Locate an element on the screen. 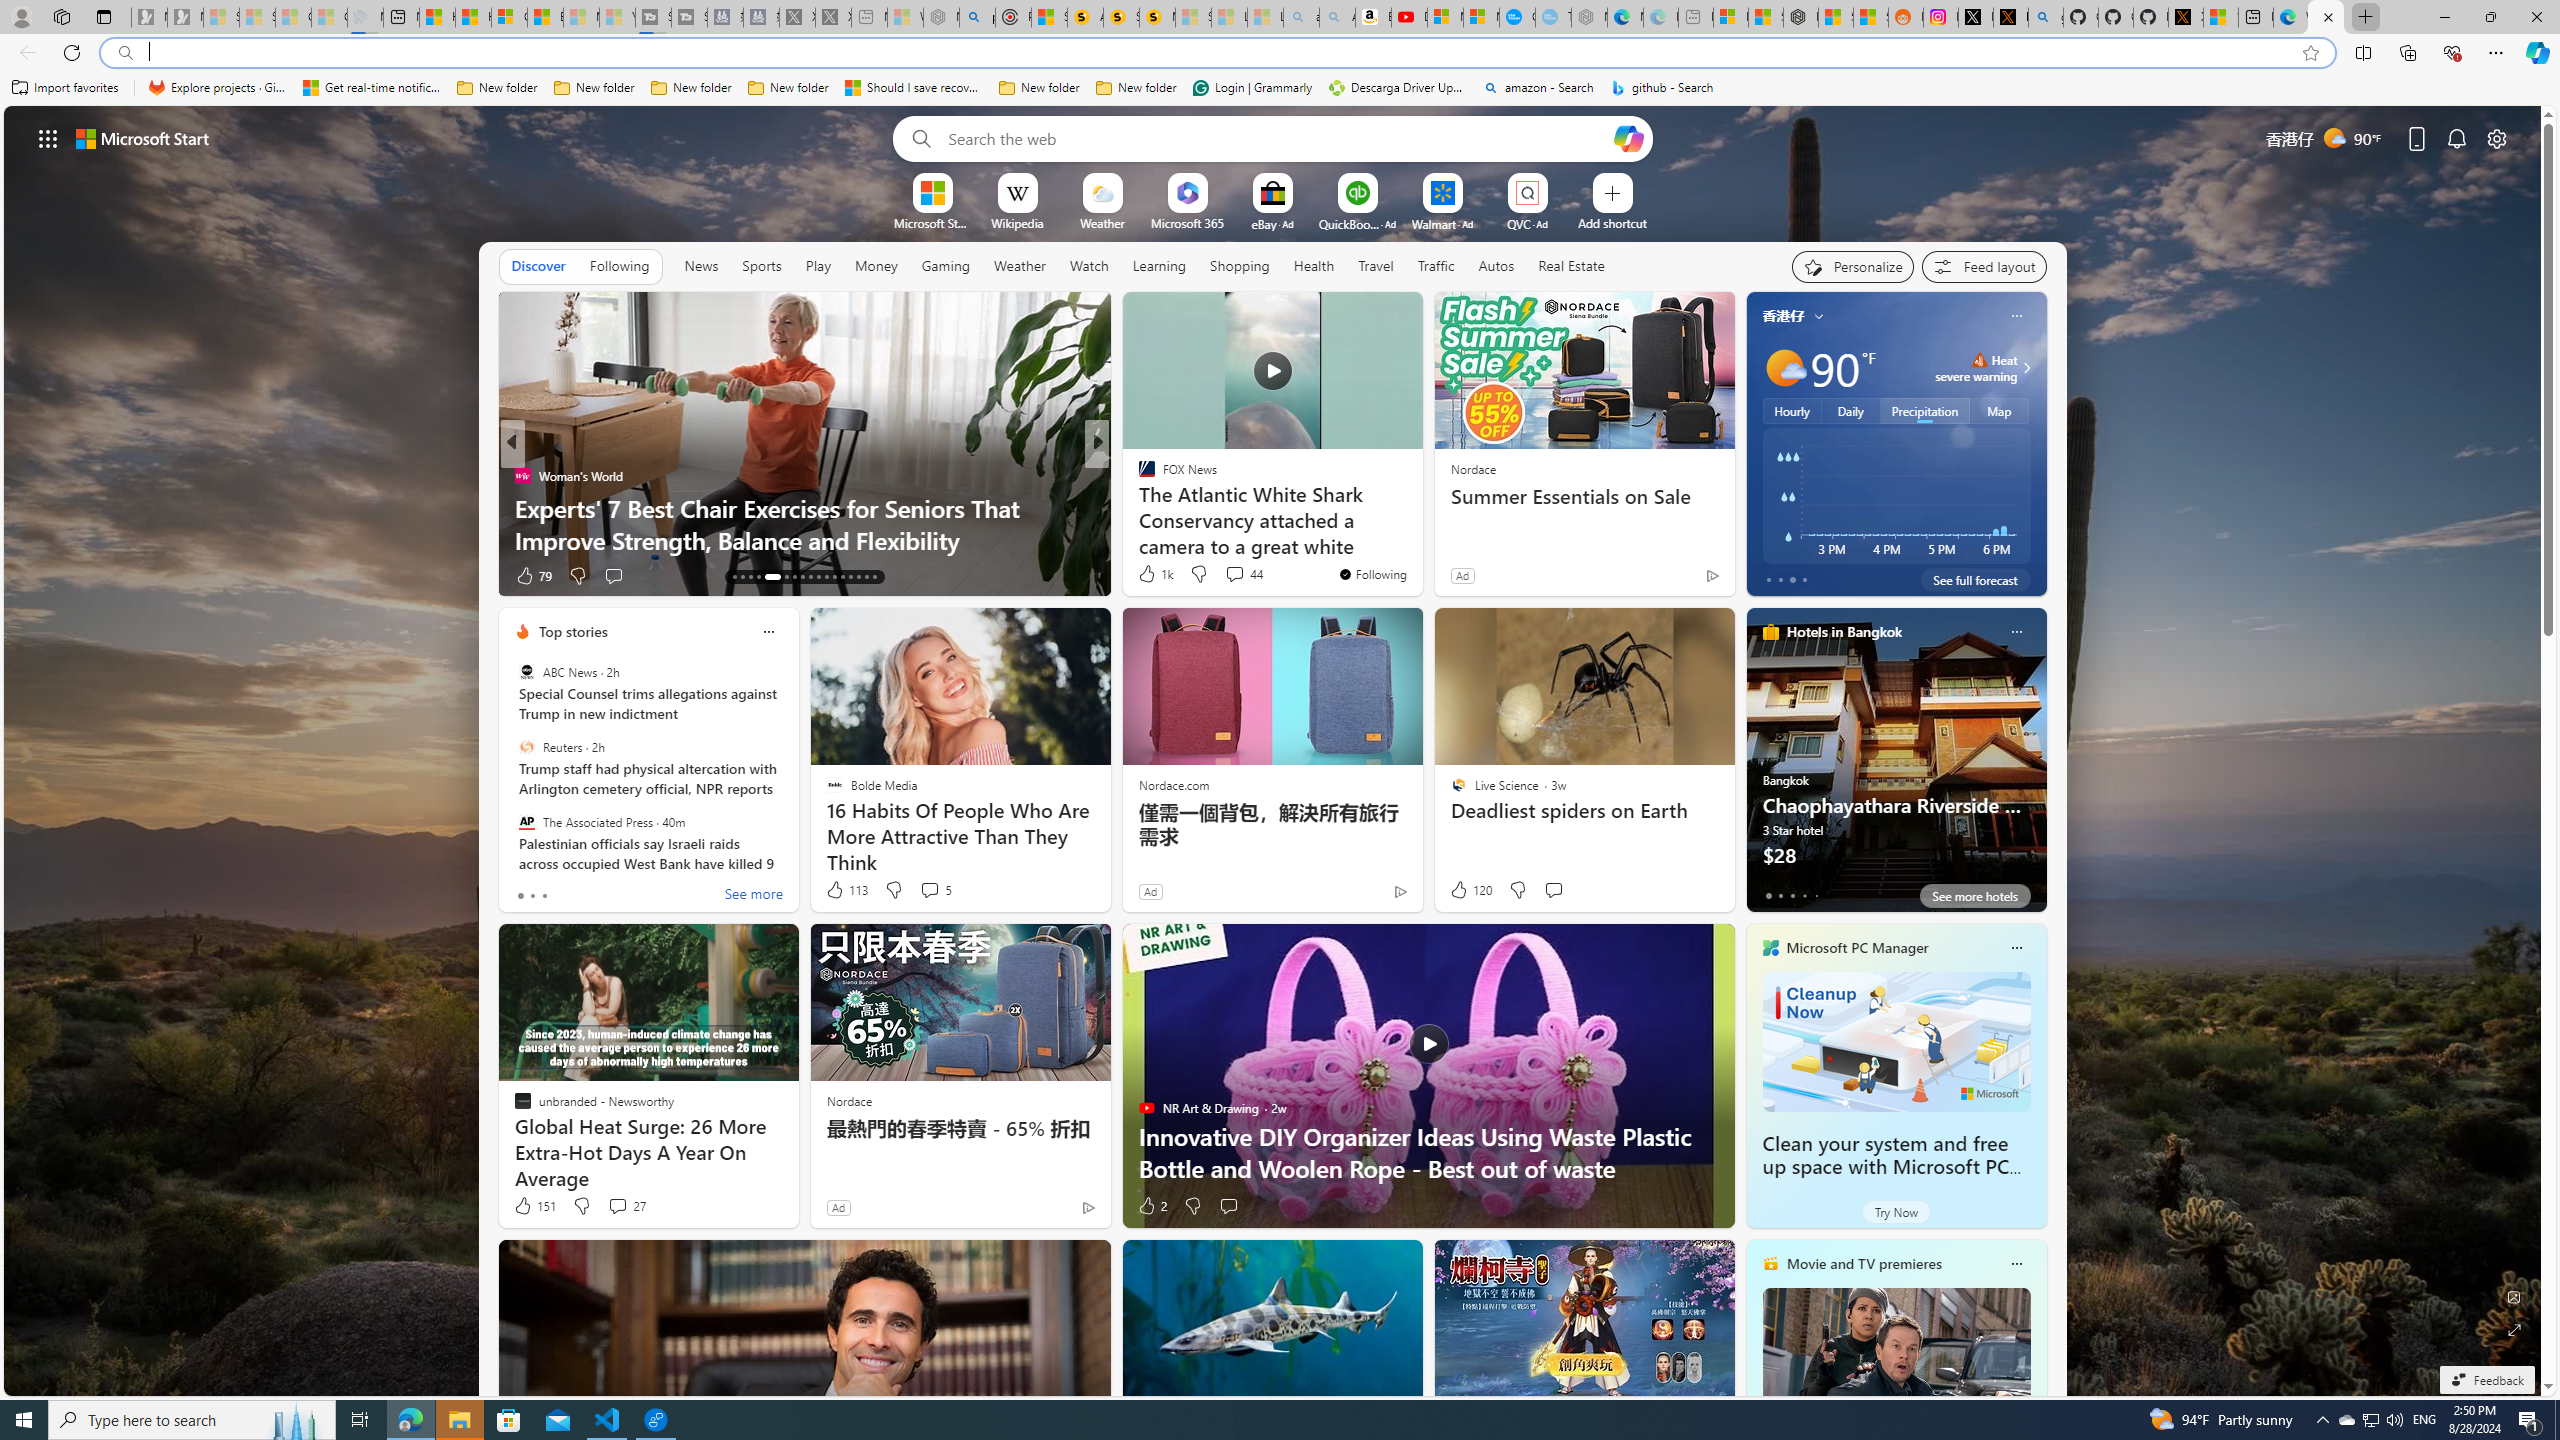 The height and width of the screenshot is (1440, 2560). Class: icon-img is located at coordinates (2016, 1263).